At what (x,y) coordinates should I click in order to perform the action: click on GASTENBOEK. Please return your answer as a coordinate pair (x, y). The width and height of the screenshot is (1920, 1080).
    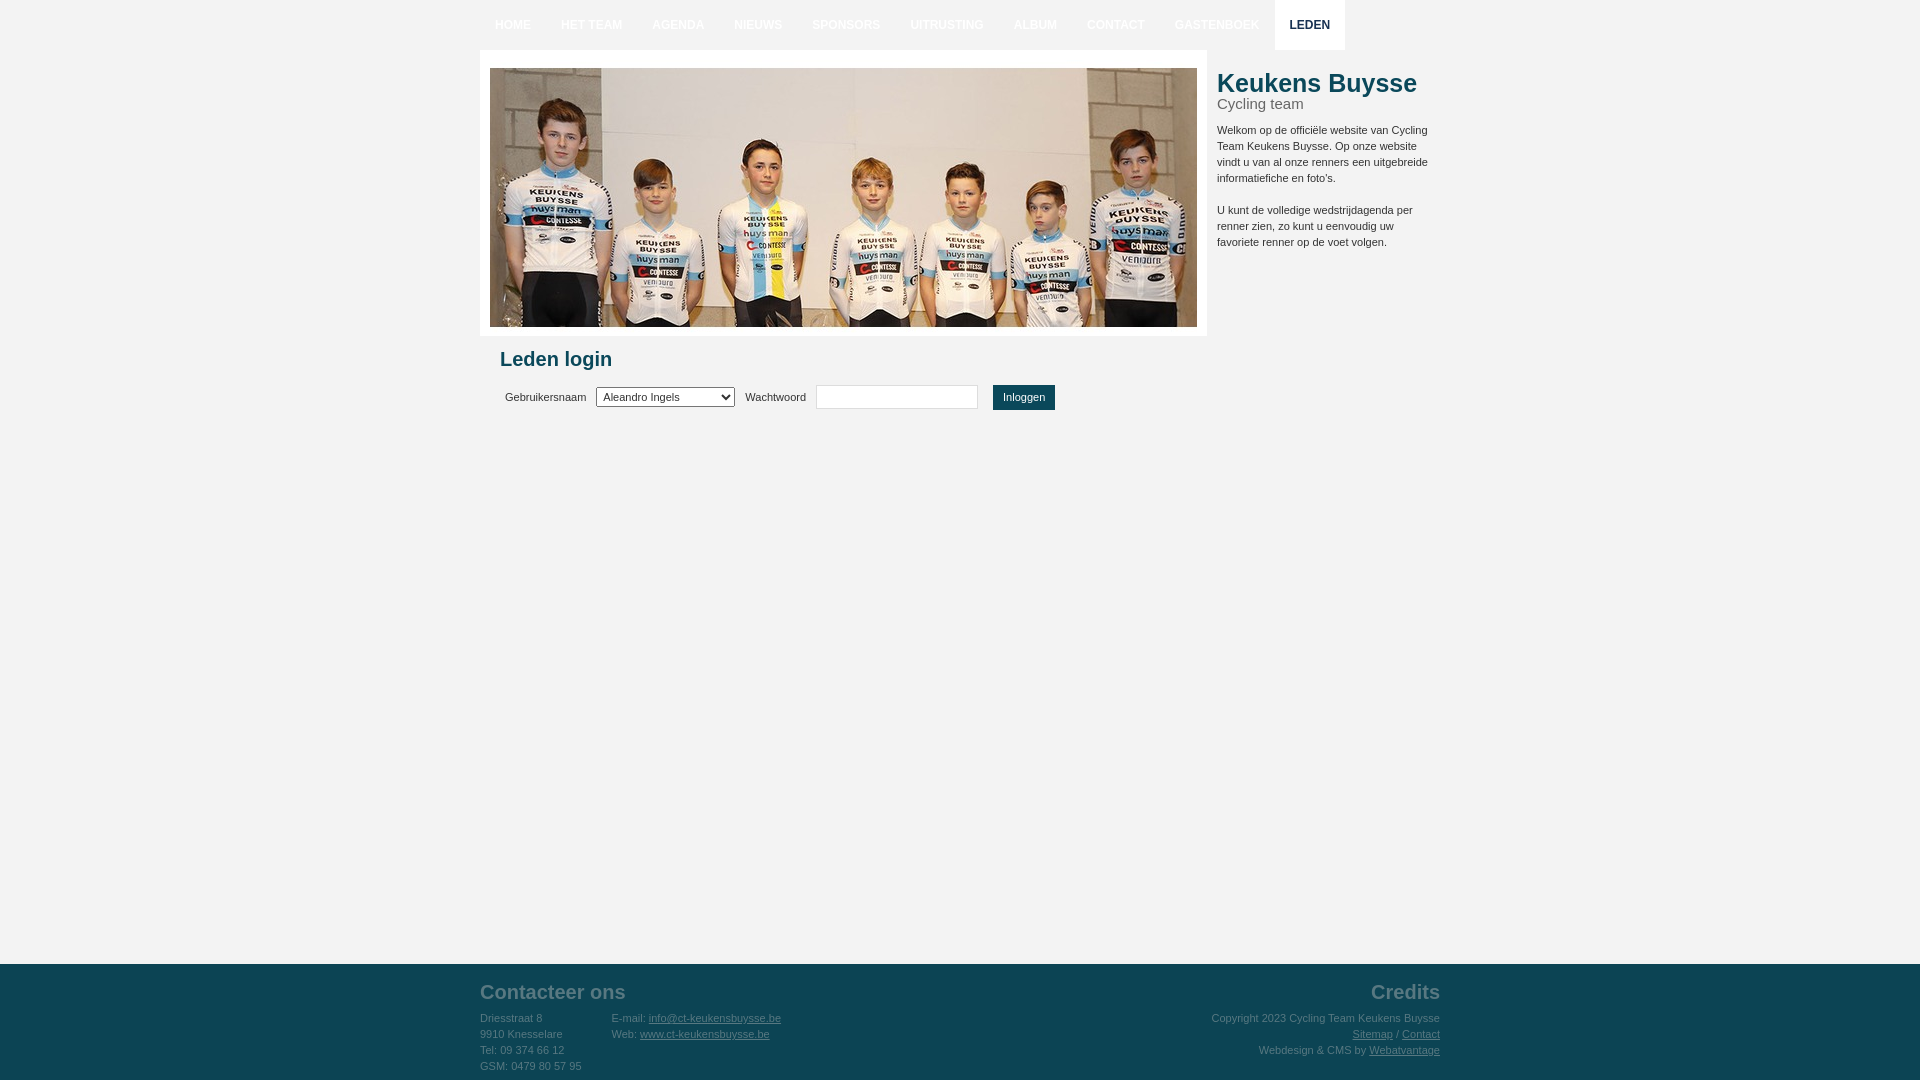
    Looking at the image, I should click on (1218, 25).